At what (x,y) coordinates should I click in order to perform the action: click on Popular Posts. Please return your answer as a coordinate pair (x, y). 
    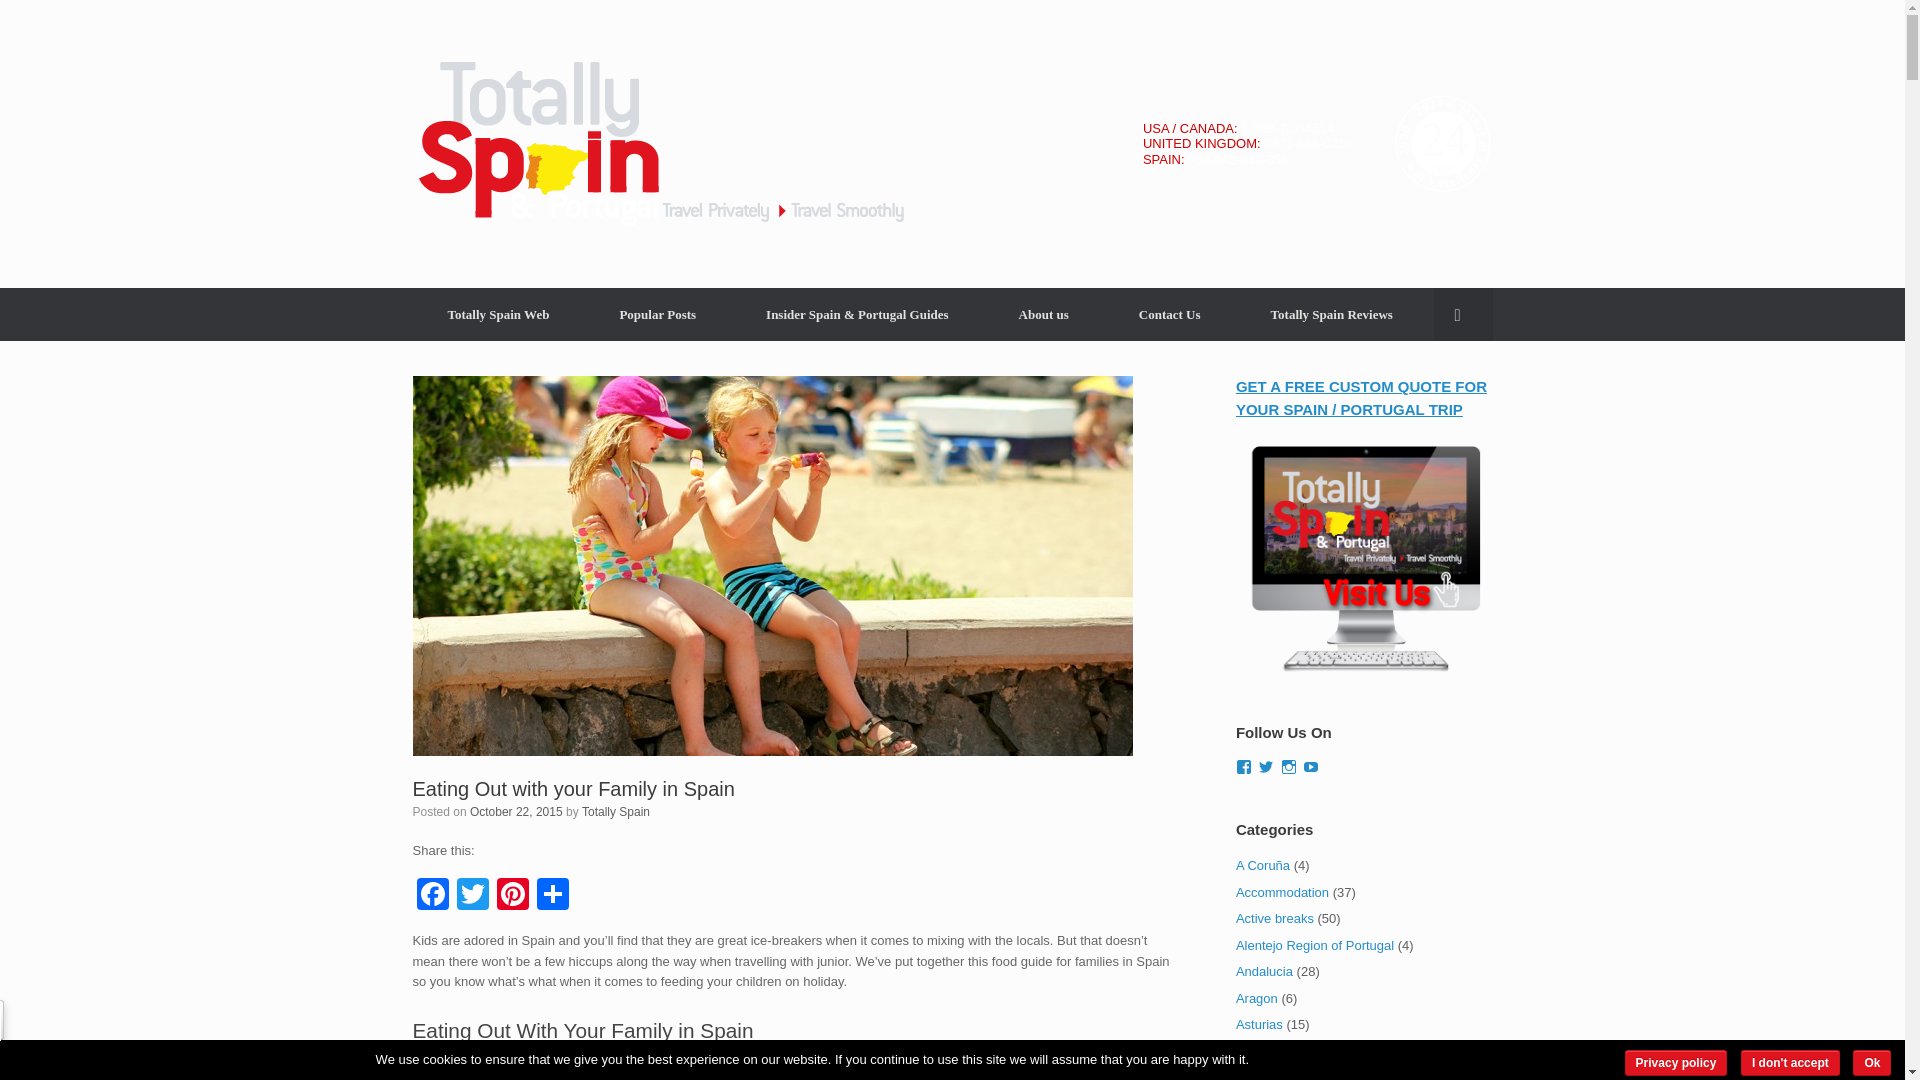
    Looking at the image, I should click on (657, 314).